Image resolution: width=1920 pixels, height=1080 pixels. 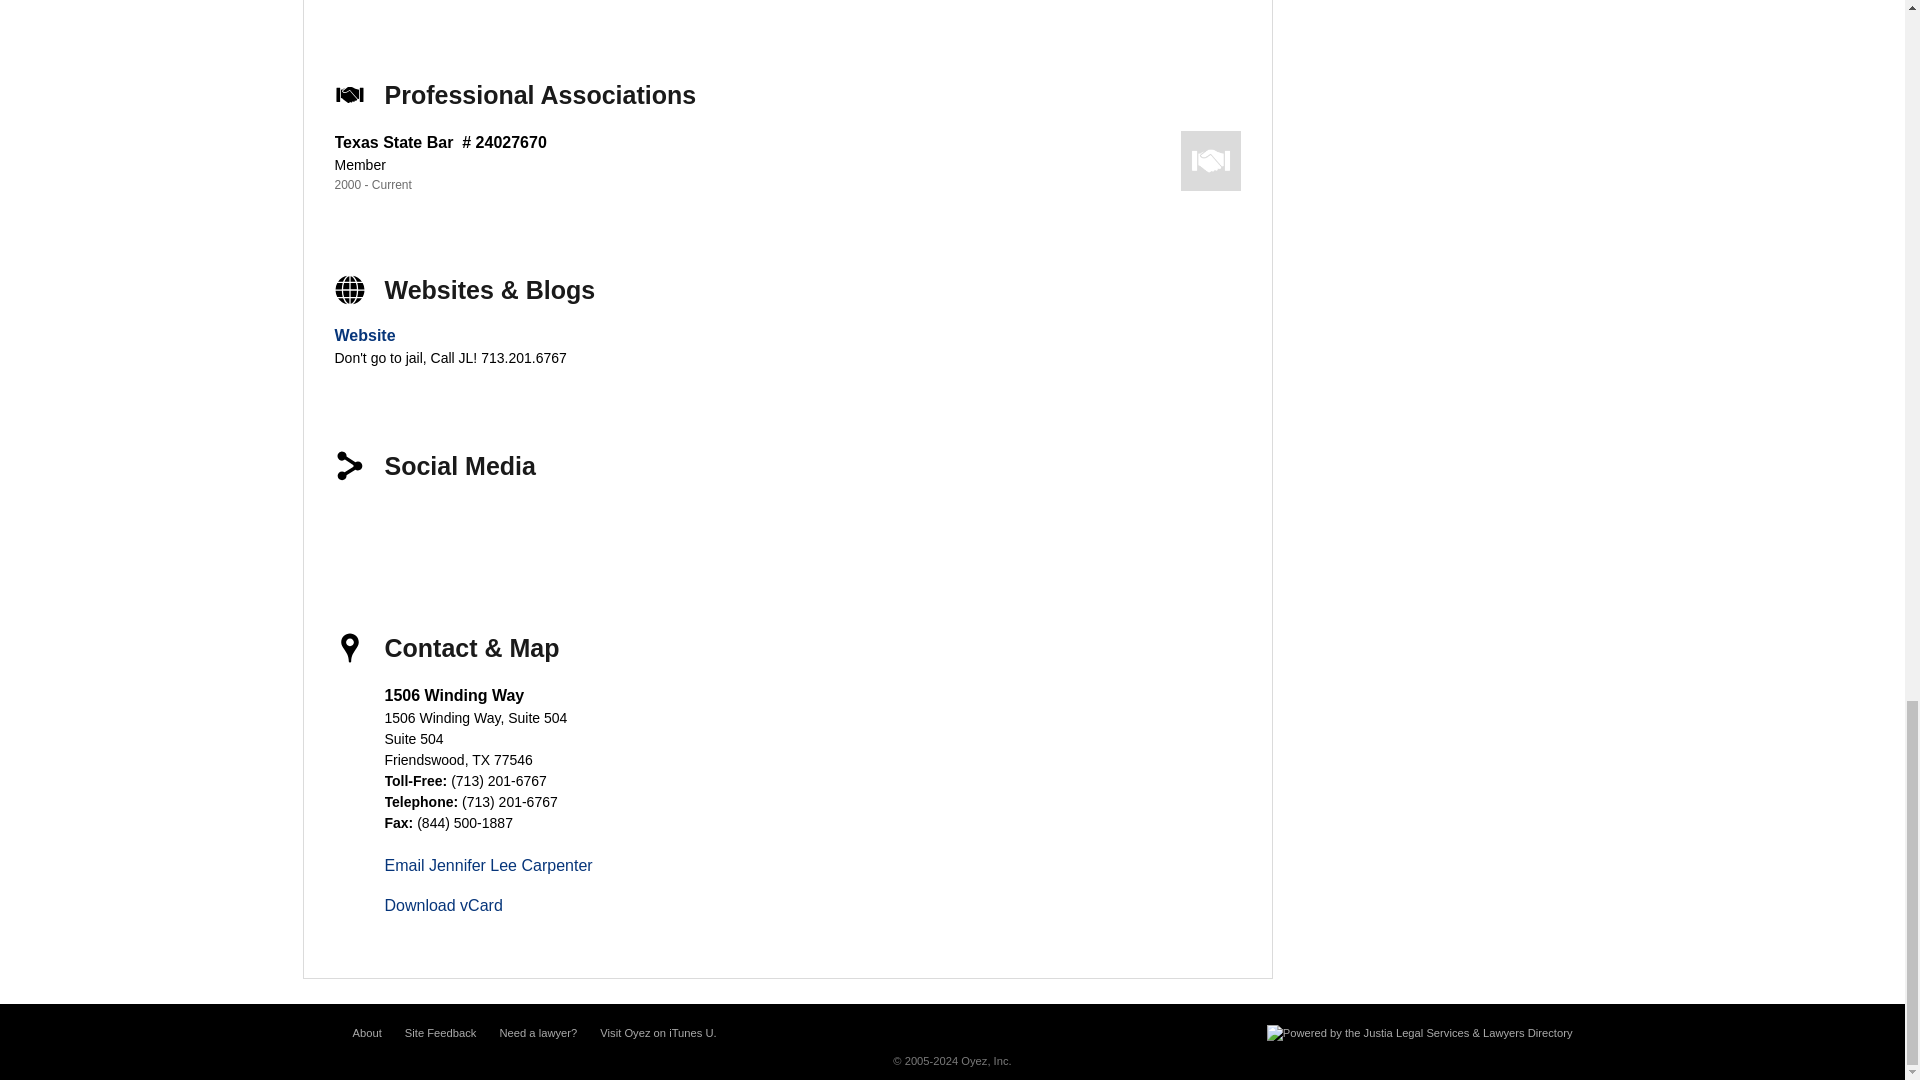 I want to click on X, so click(x=434, y=530).